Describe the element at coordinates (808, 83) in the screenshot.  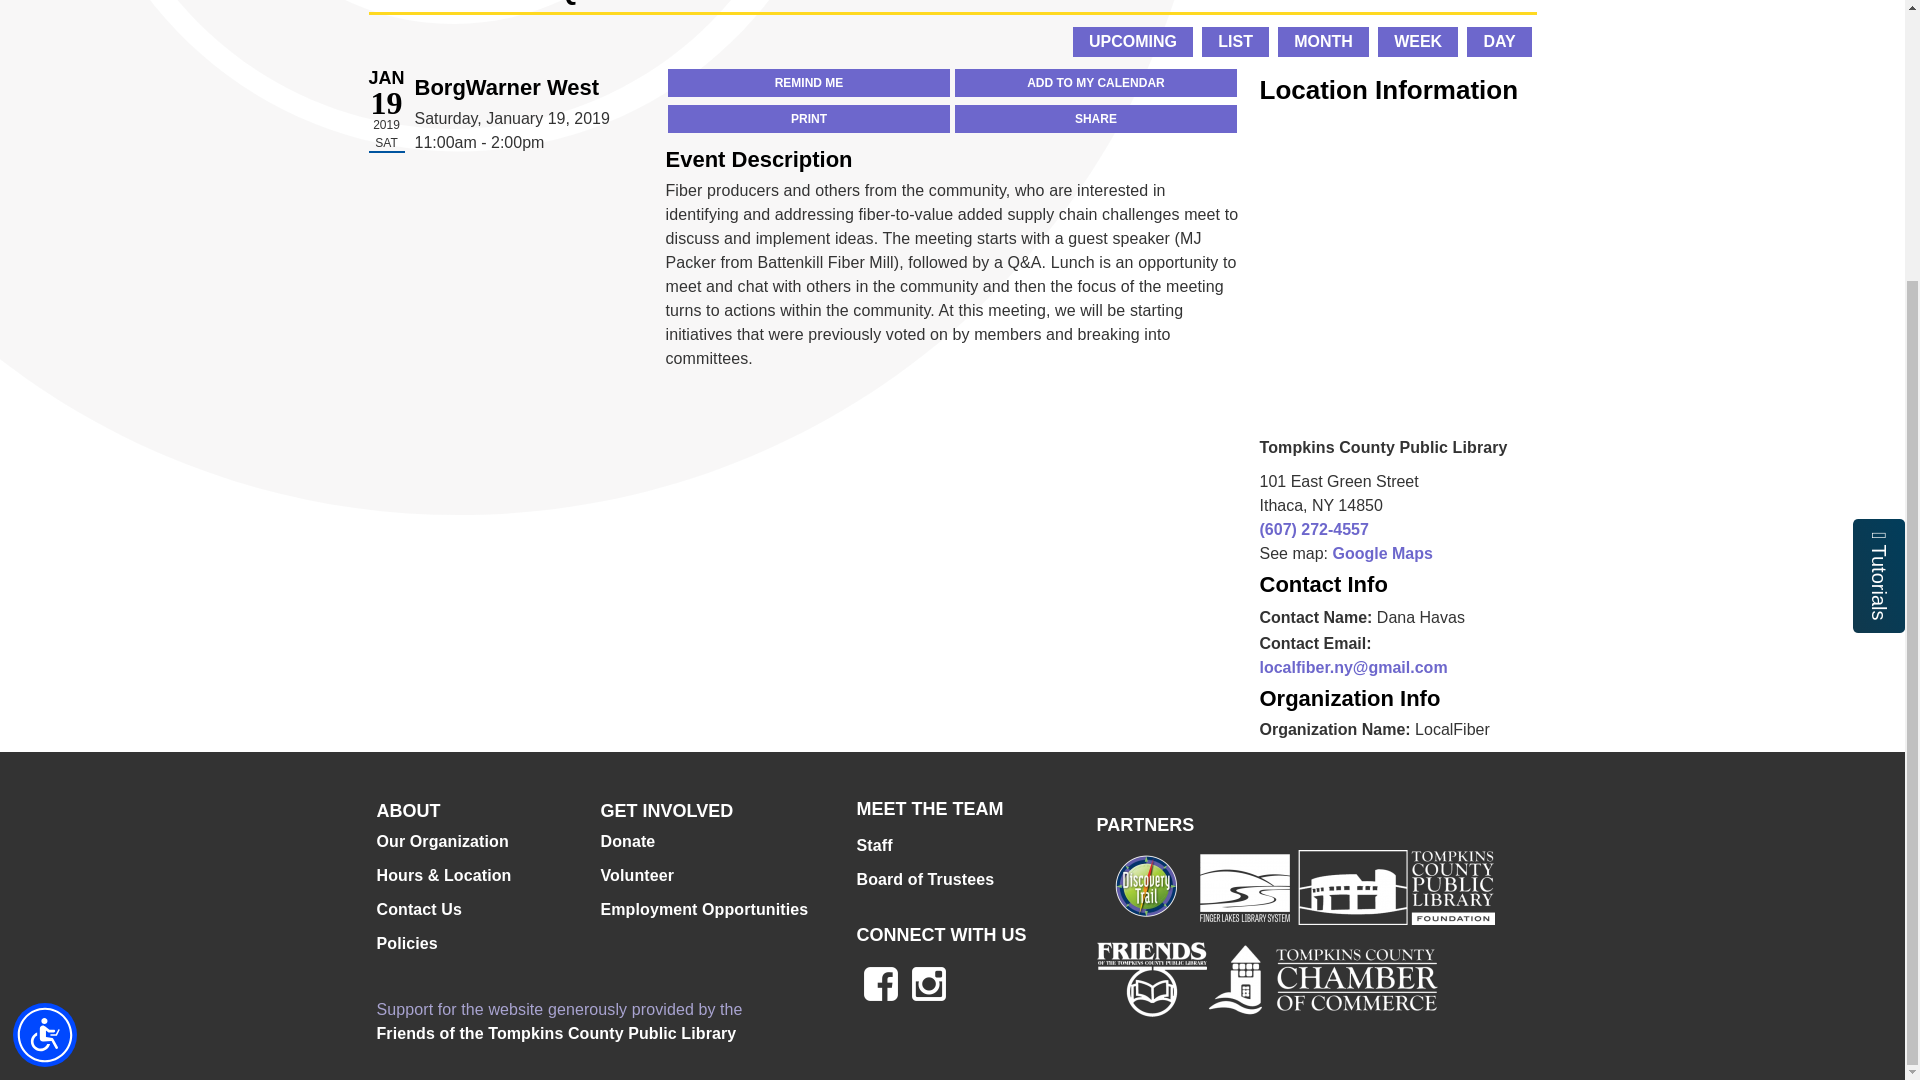
I see `Remind Me` at that location.